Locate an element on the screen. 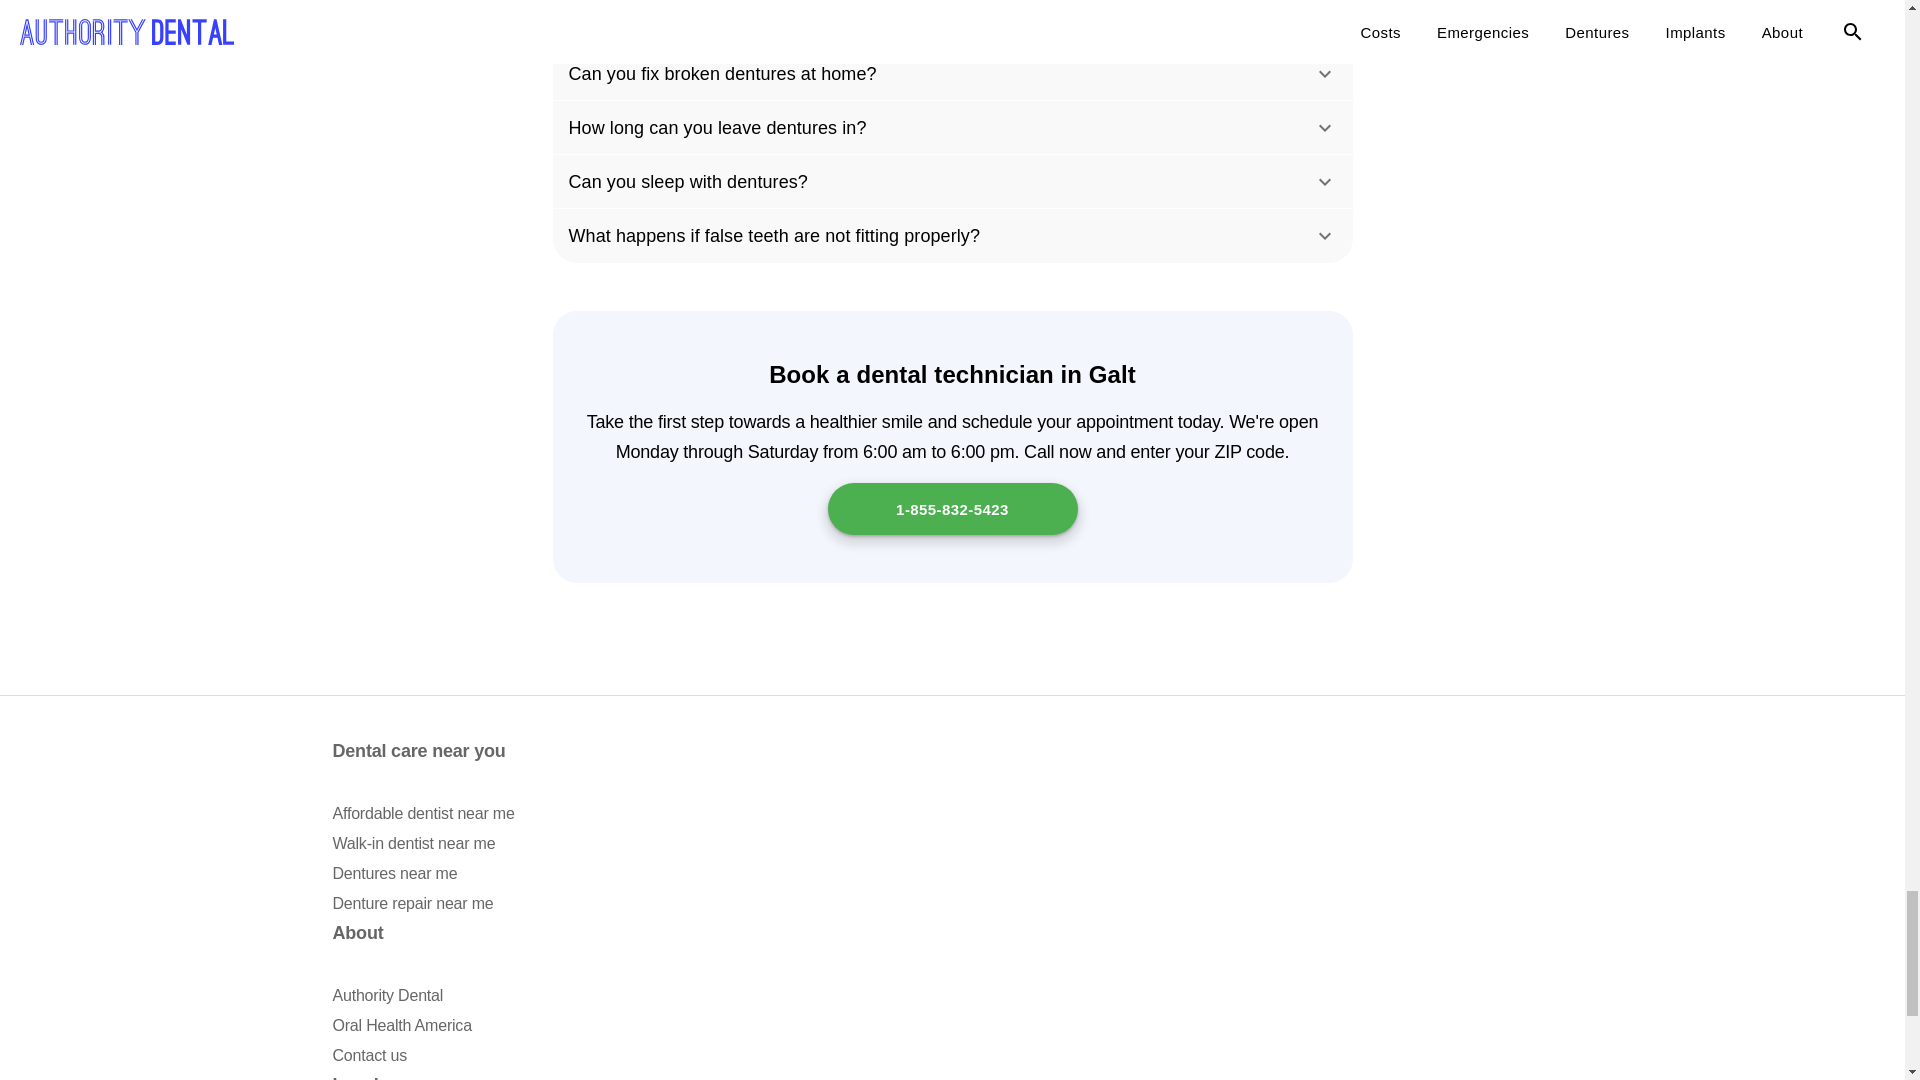 The image size is (1920, 1080). Contact us is located at coordinates (368, 1054).